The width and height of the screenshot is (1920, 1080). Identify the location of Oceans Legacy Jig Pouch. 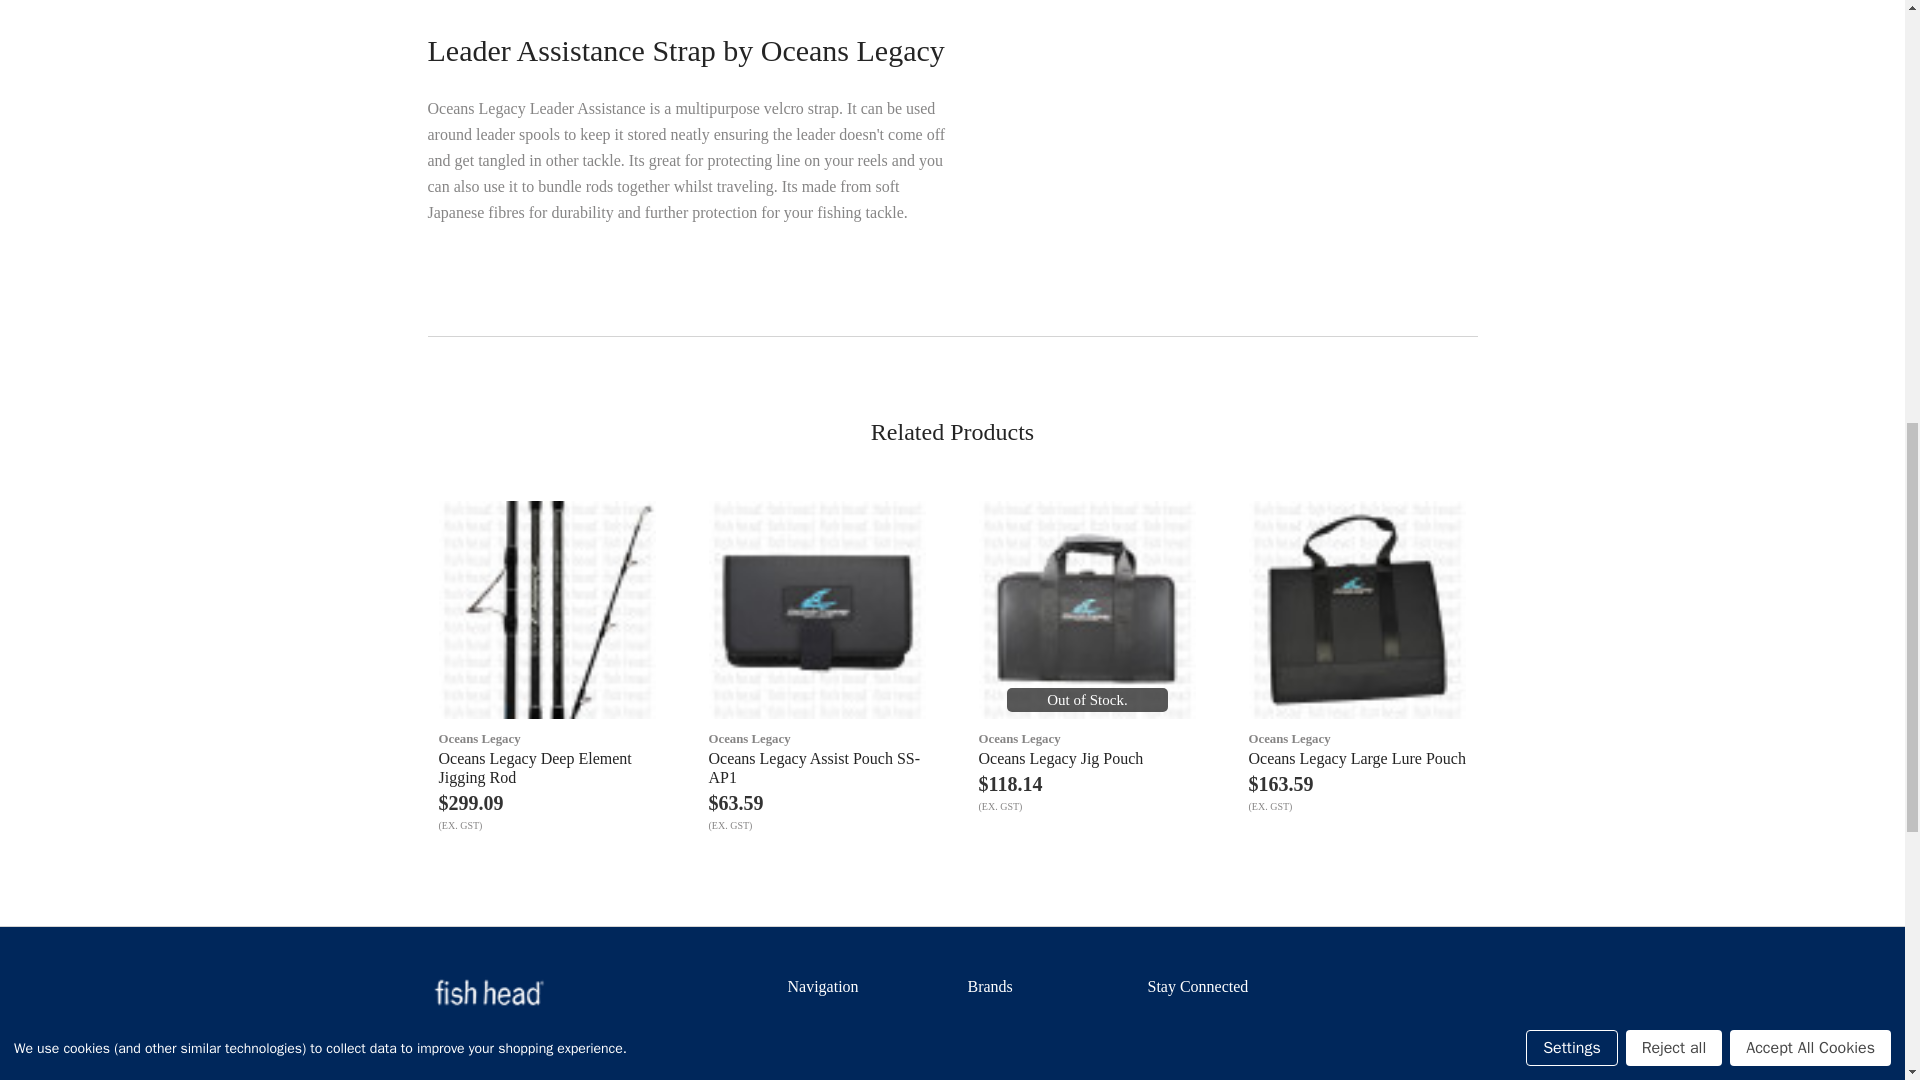
(1086, 610).